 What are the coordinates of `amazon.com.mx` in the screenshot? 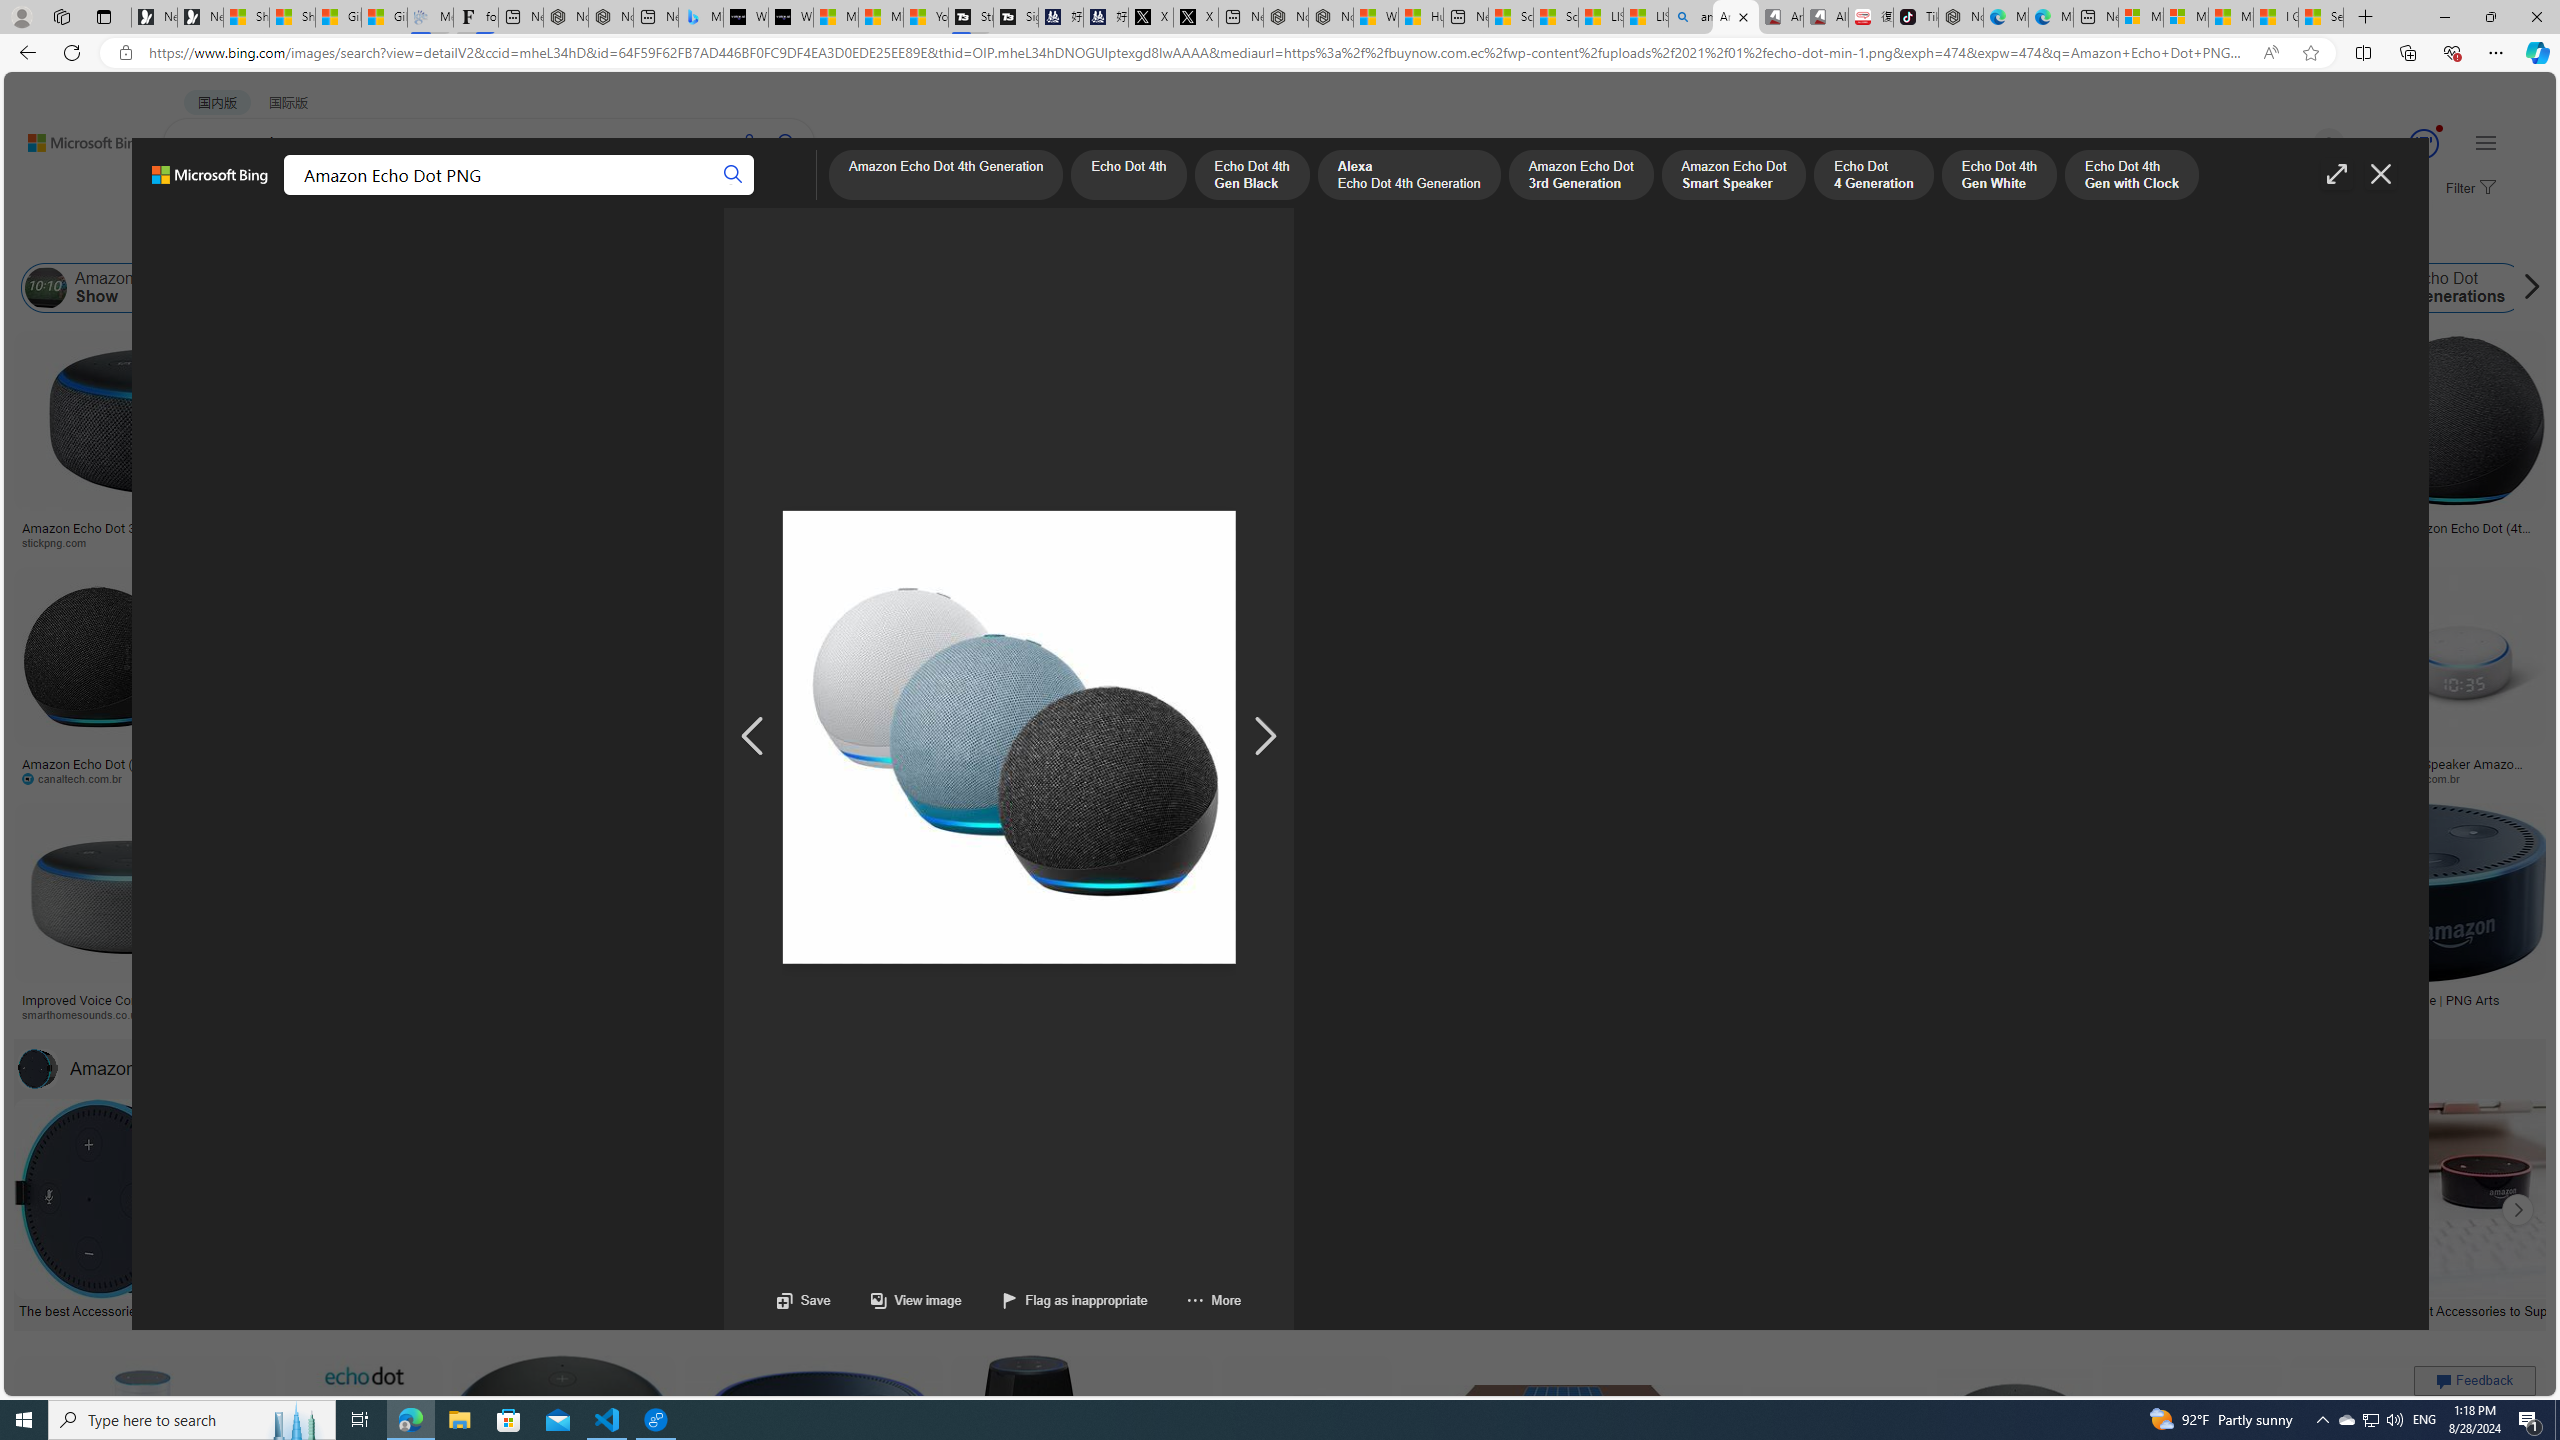 It's located at (1818, 778).